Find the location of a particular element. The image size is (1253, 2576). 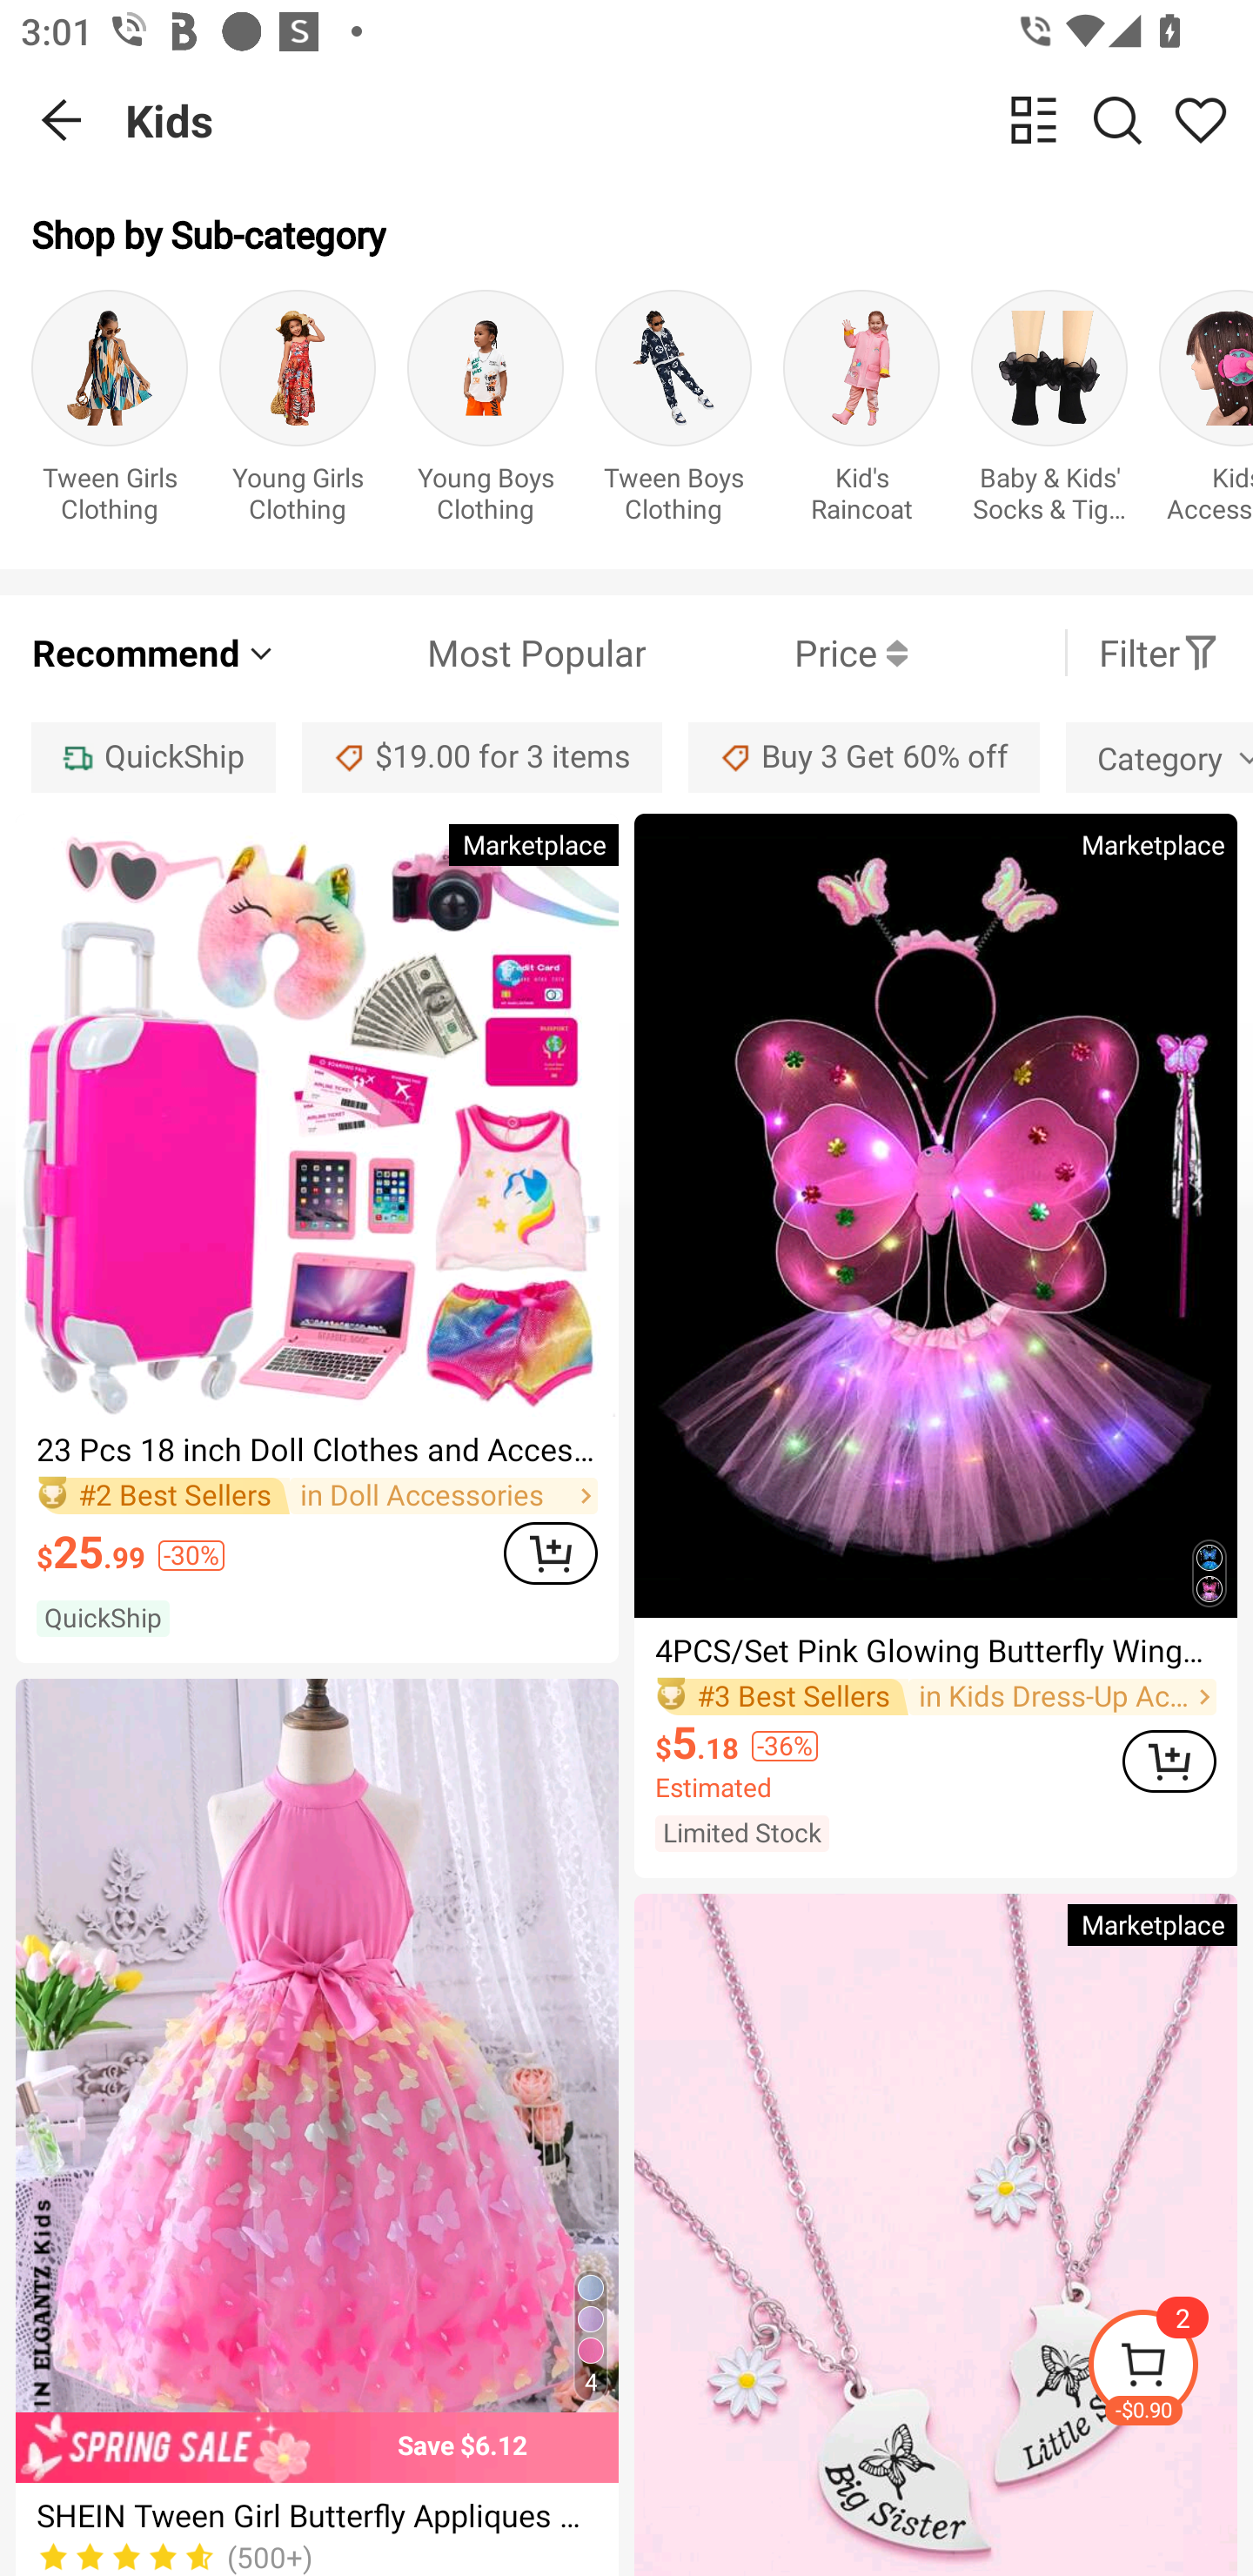

$19.00 for 3 items is located at coordinates (482, 757).